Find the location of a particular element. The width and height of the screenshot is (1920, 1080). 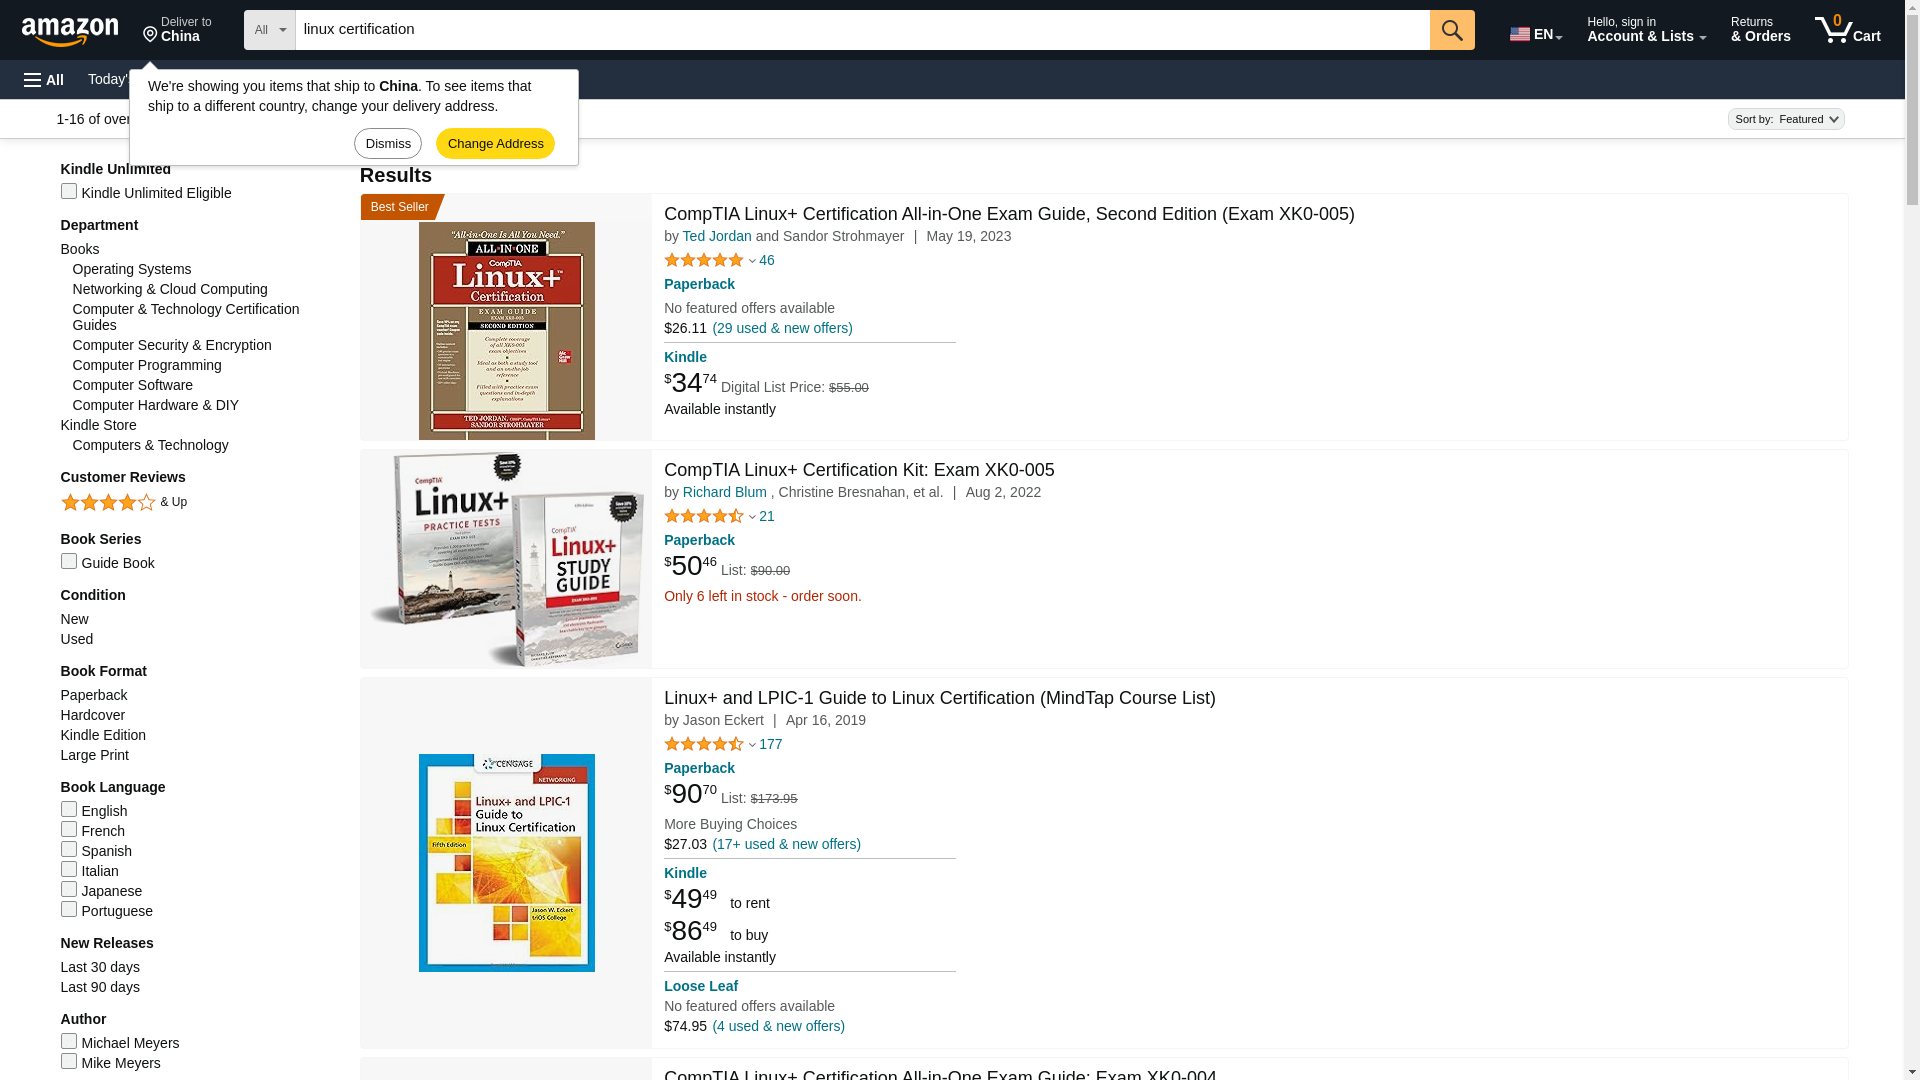

Skip to main content is located at coordinates (1534, 30).